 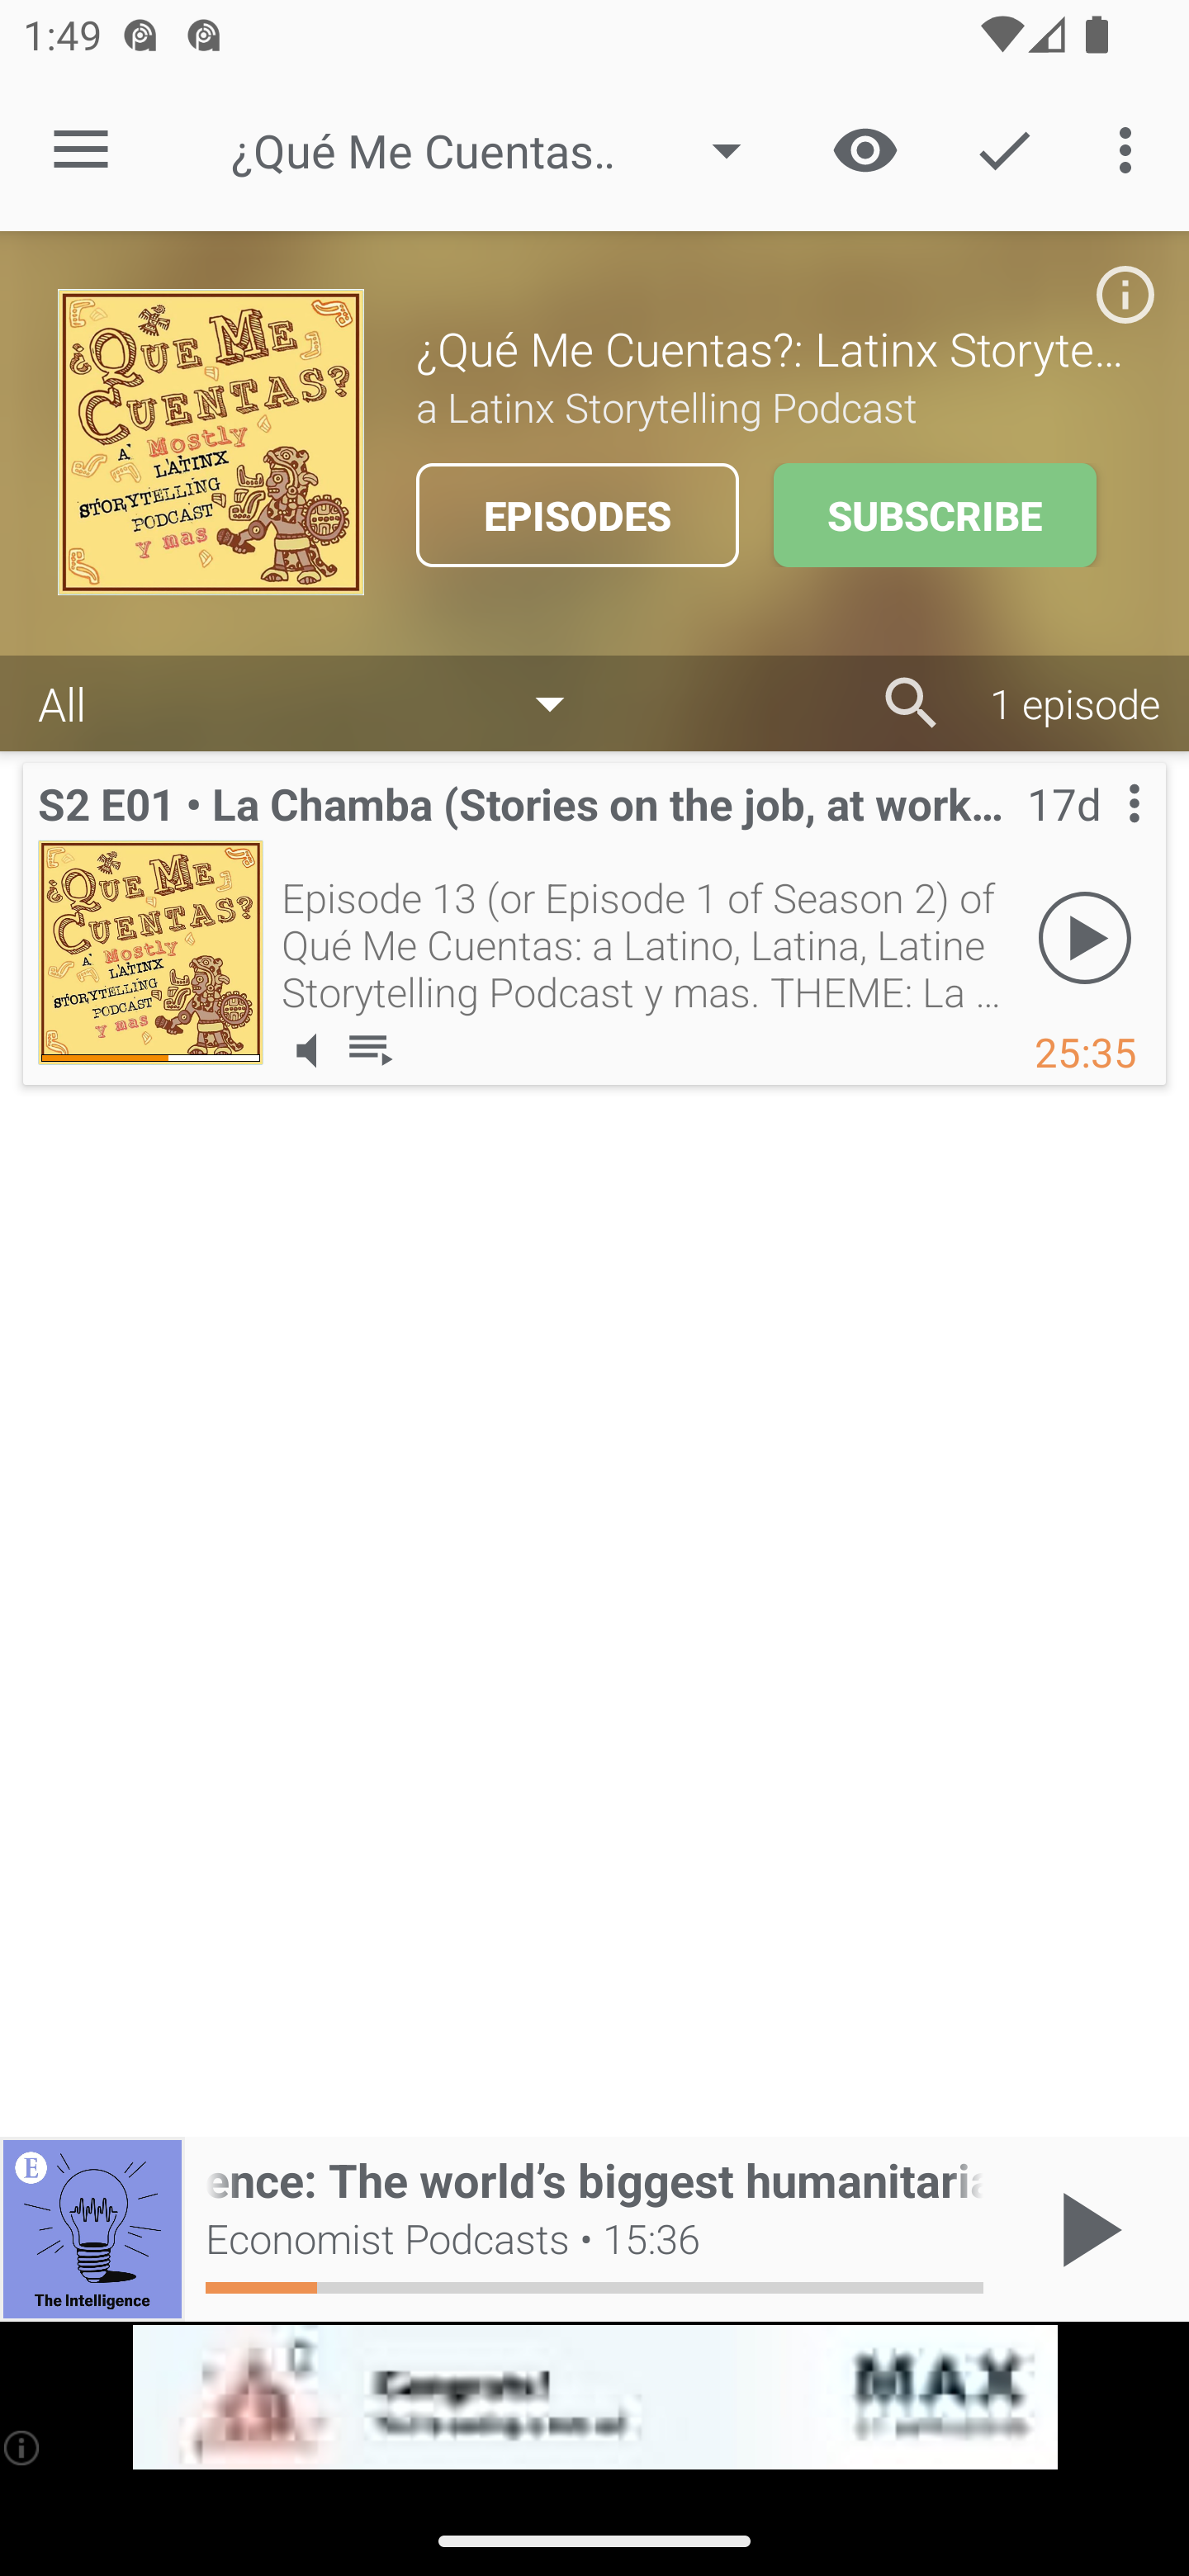 I want to click on EPISODES, so click(x=577, y=515).